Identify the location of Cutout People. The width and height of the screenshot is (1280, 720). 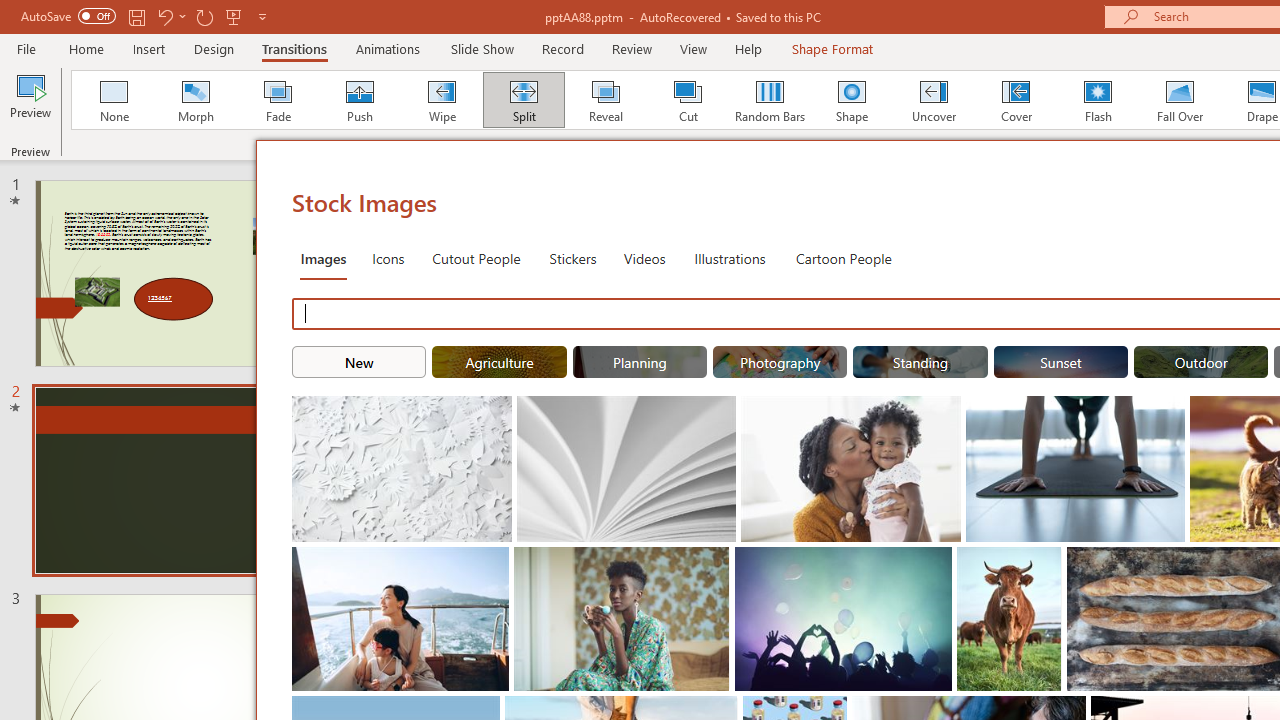
(477, 258).